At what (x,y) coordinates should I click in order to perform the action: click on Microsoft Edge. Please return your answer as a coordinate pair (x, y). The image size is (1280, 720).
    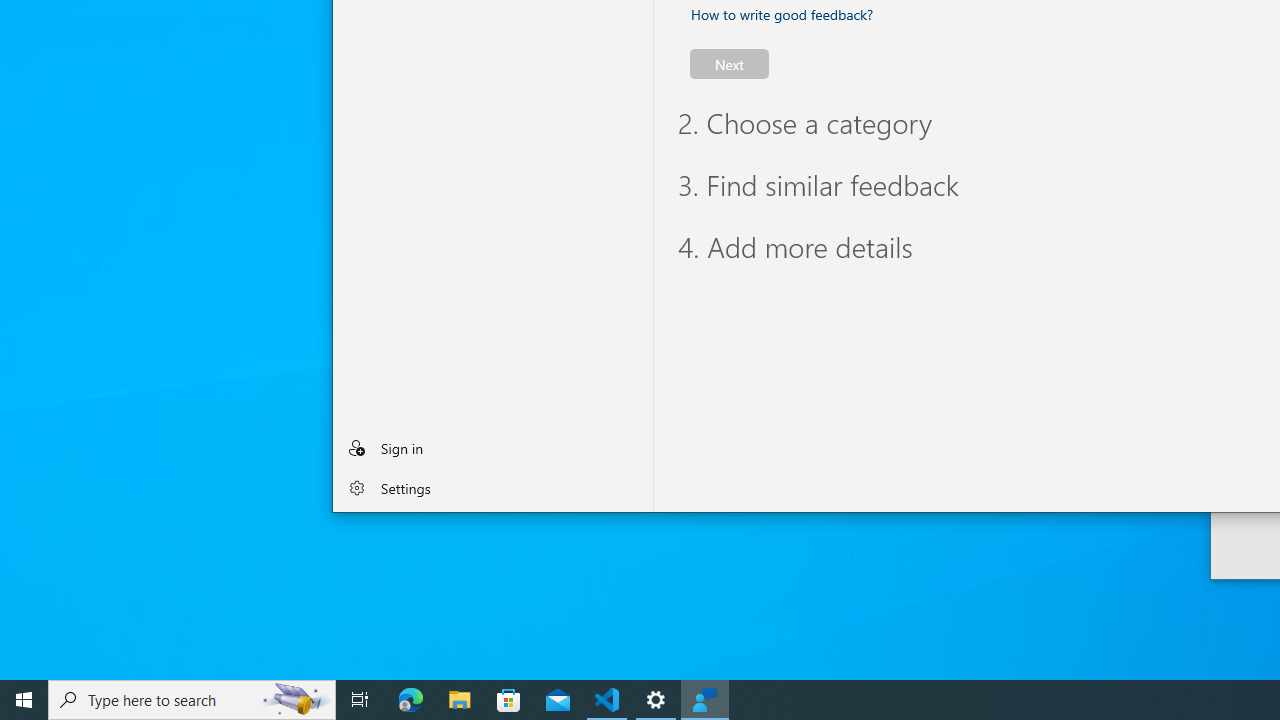
    Looking at the image, I should click on (411, 700).